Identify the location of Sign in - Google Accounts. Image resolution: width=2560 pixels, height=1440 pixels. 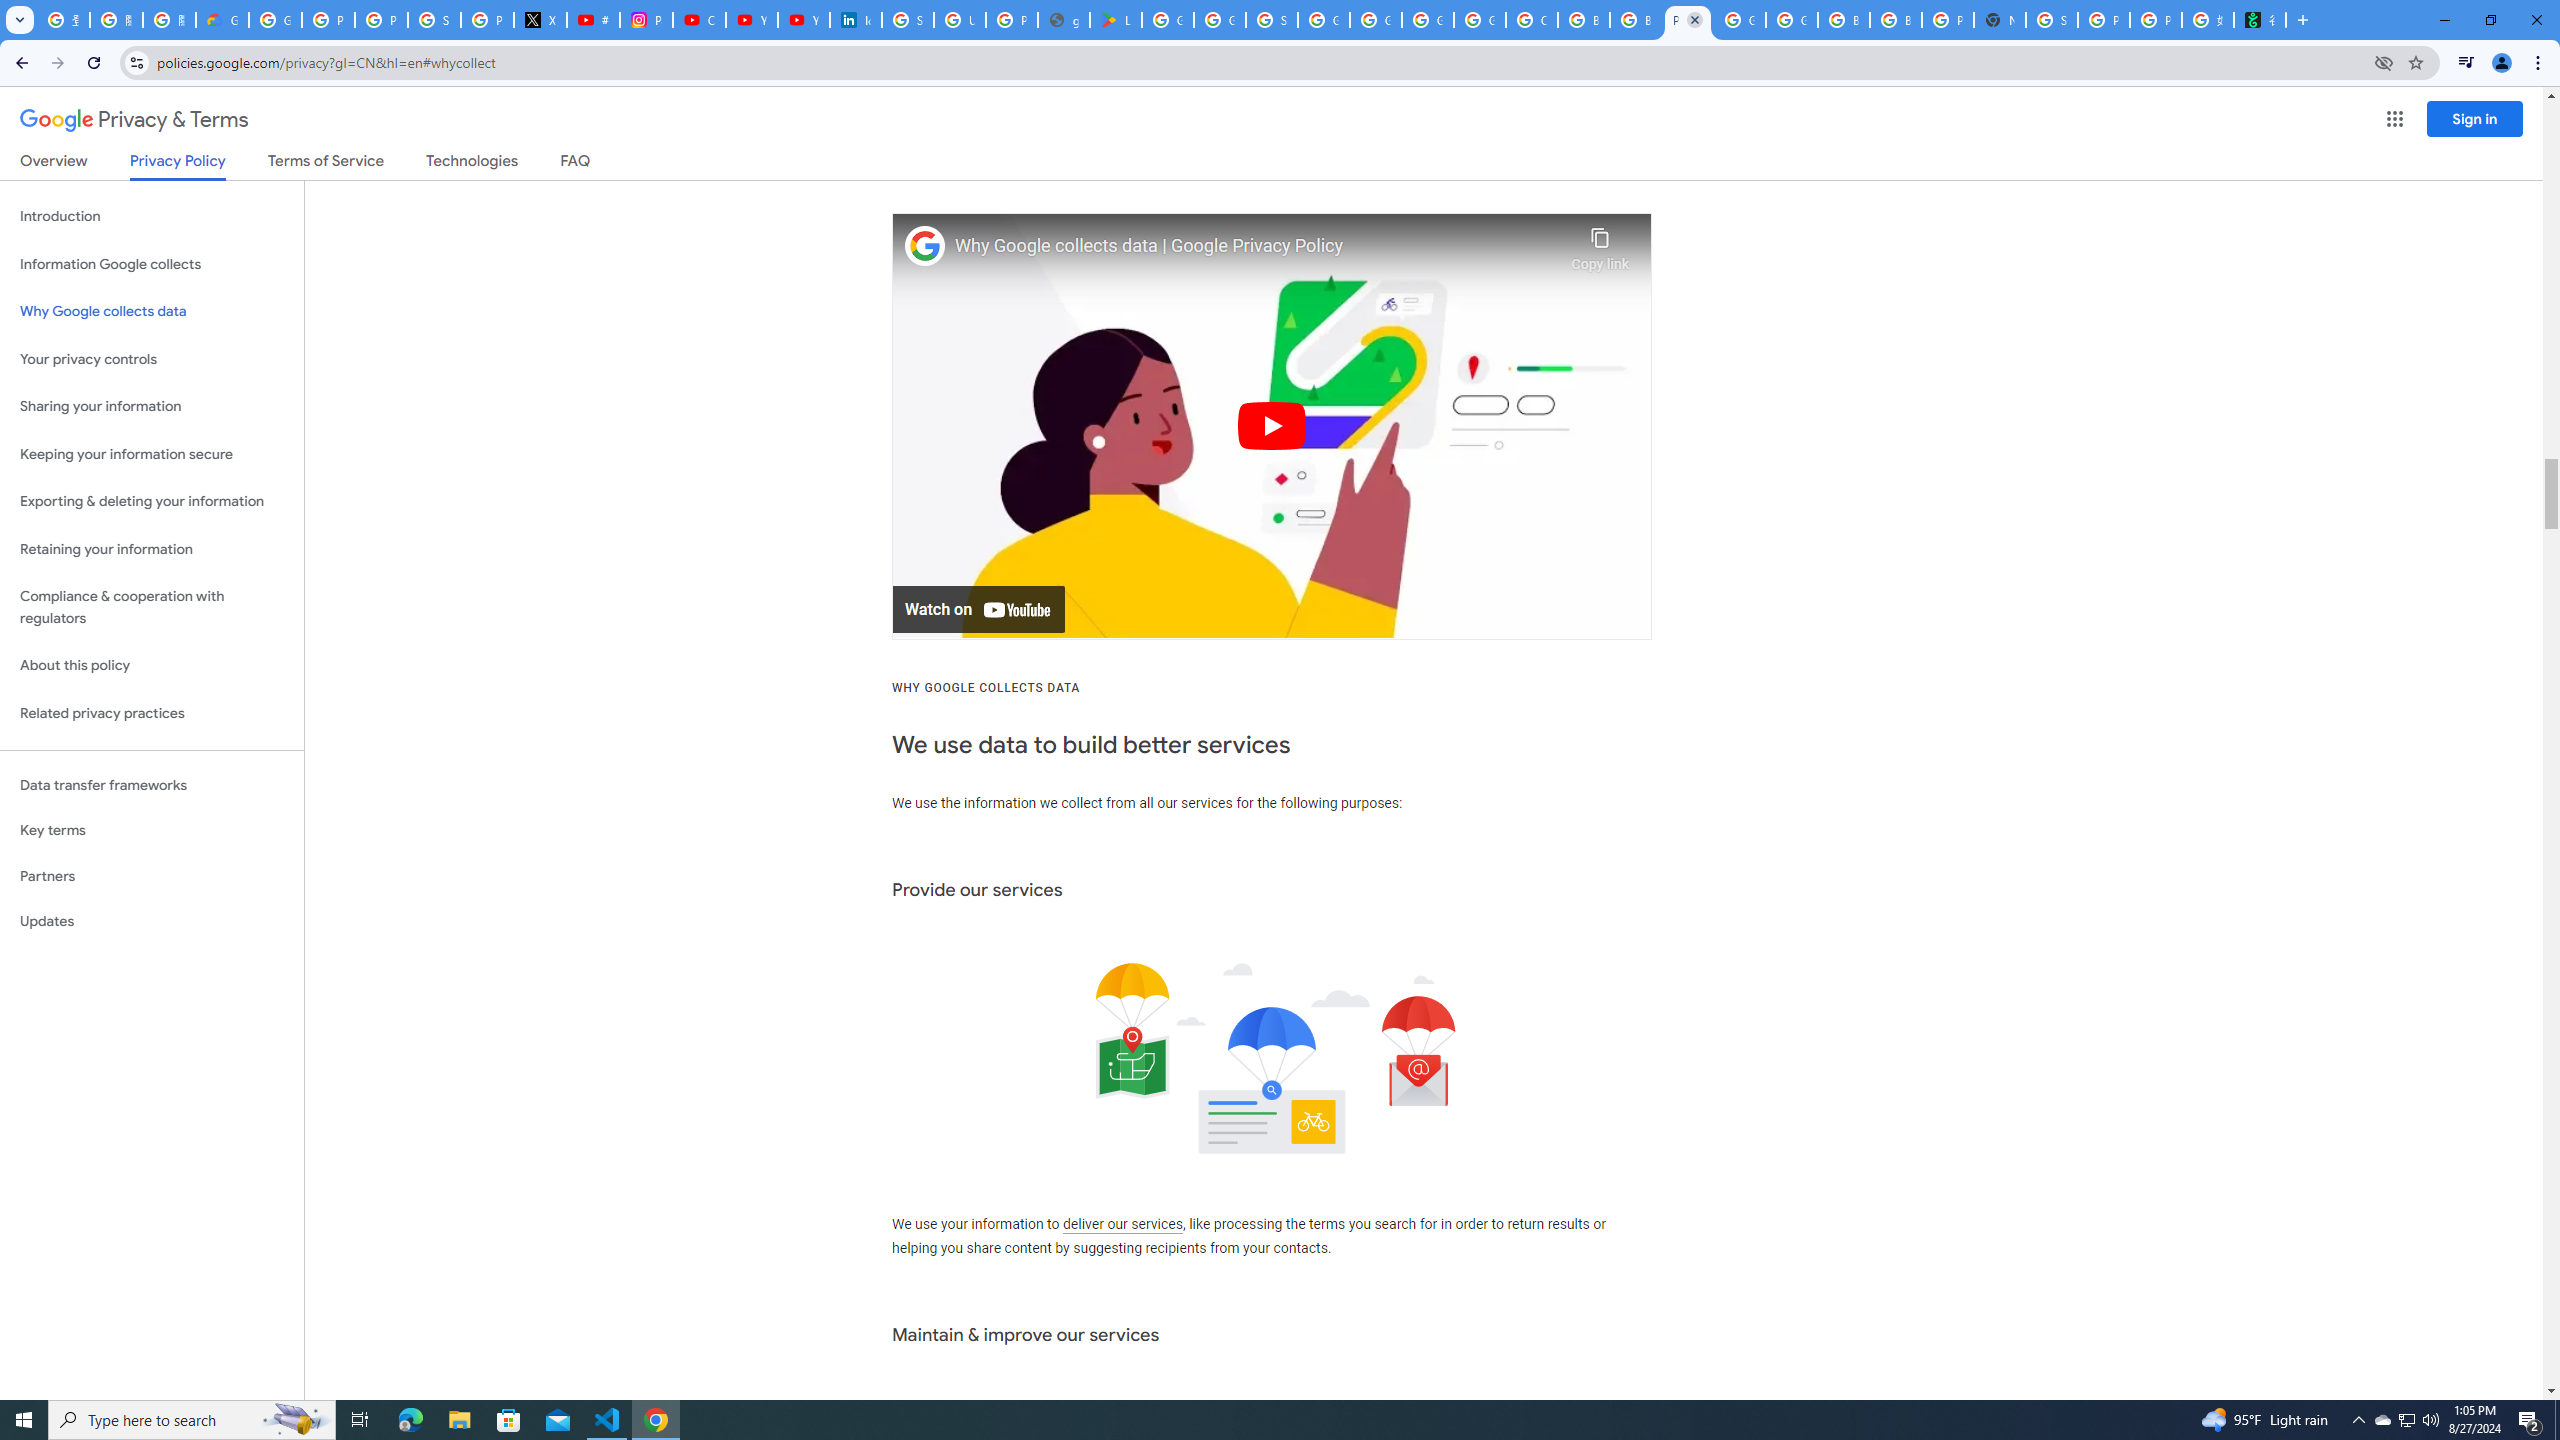
(1272, 20).